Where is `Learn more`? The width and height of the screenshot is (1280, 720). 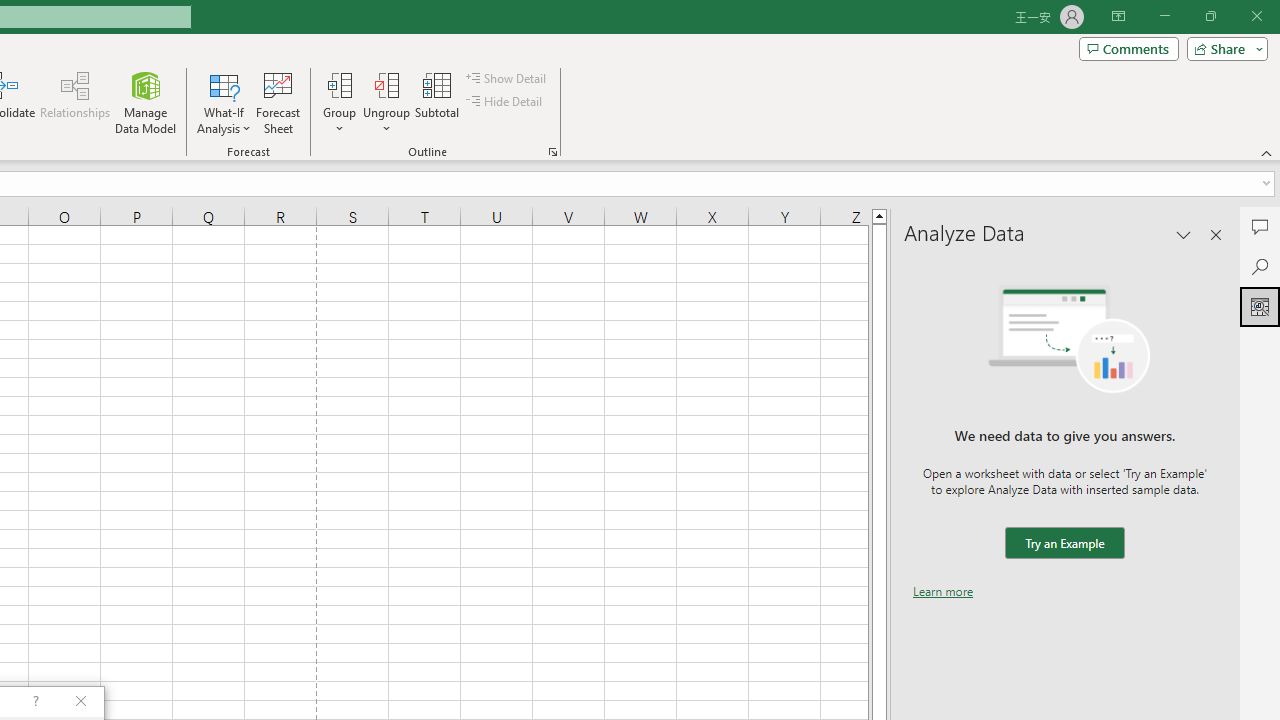
Learn more is located at coordinates (943, 591).